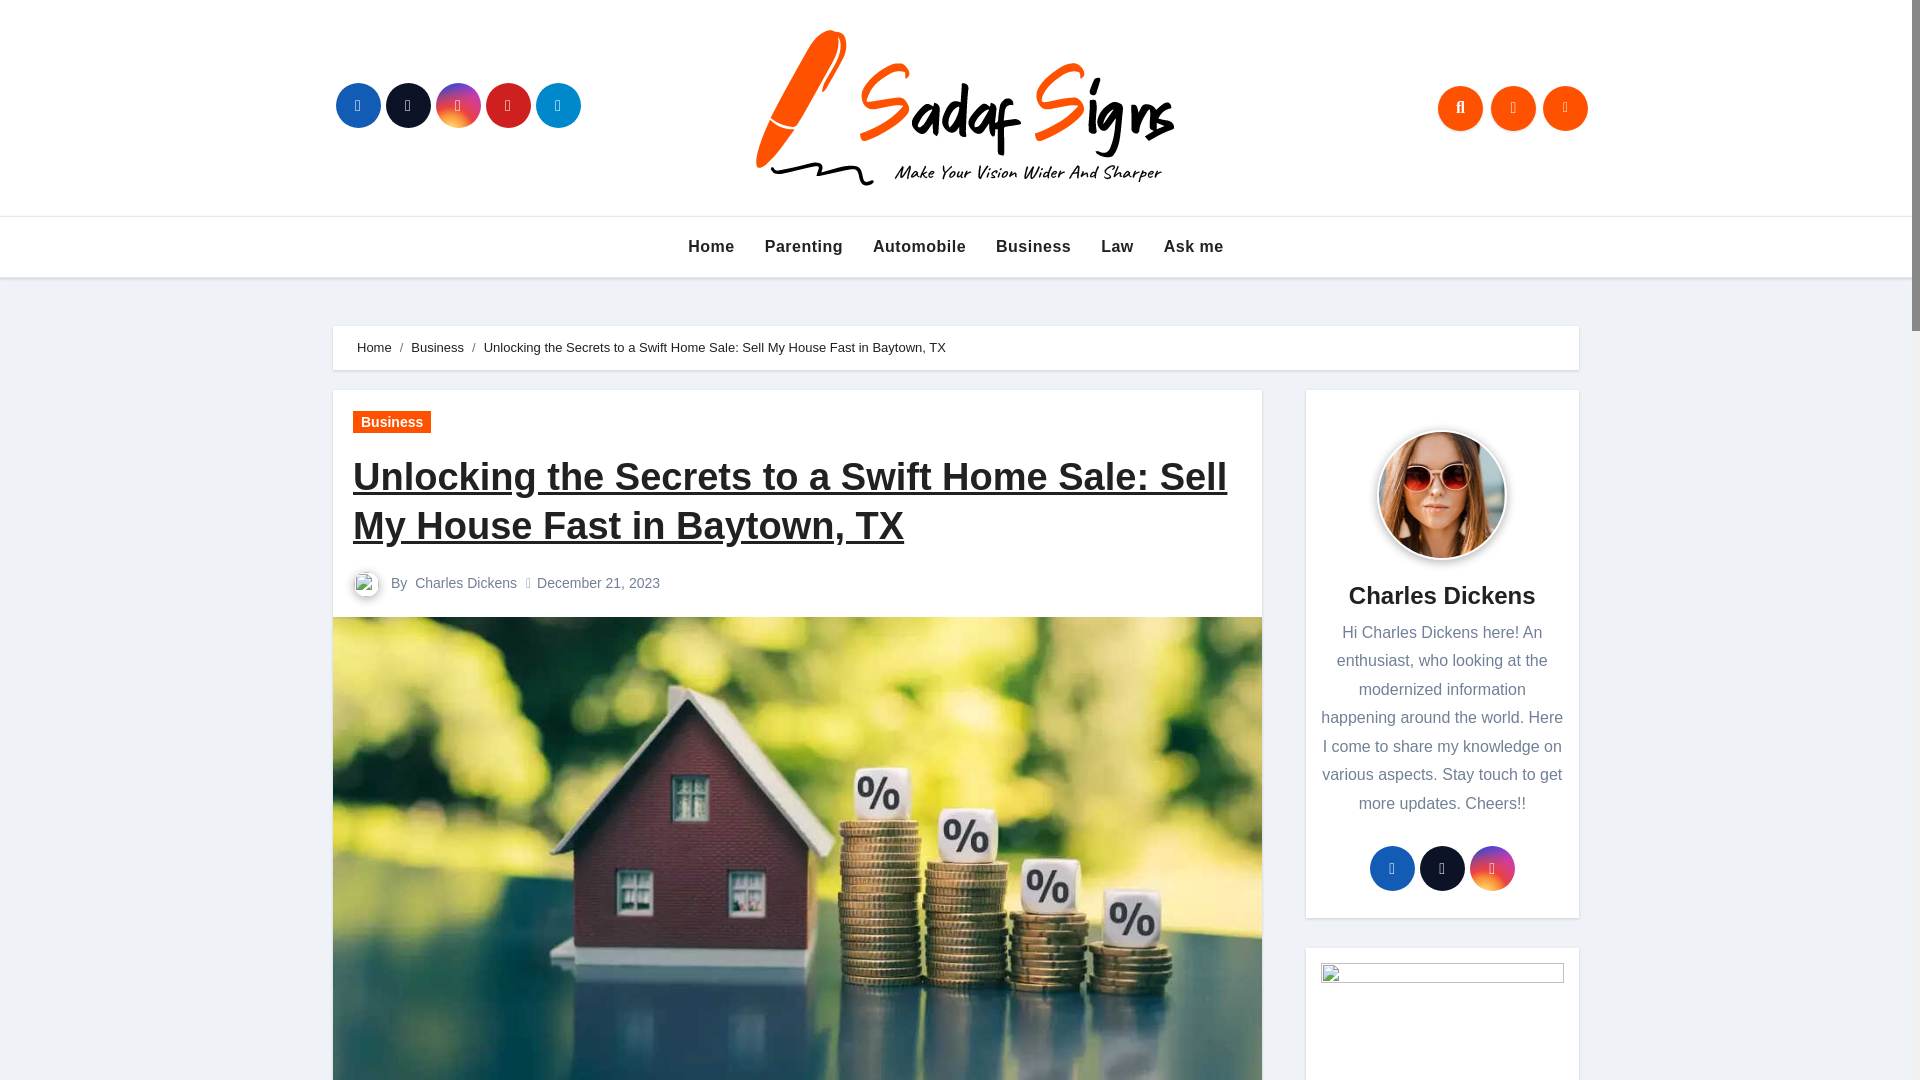 Image resolution: width=1920 pixels, height=1080 pixels. What do you see at coordinates (437, 348) in the screenshot?
I see `Business` at bounding box center [437, 348].